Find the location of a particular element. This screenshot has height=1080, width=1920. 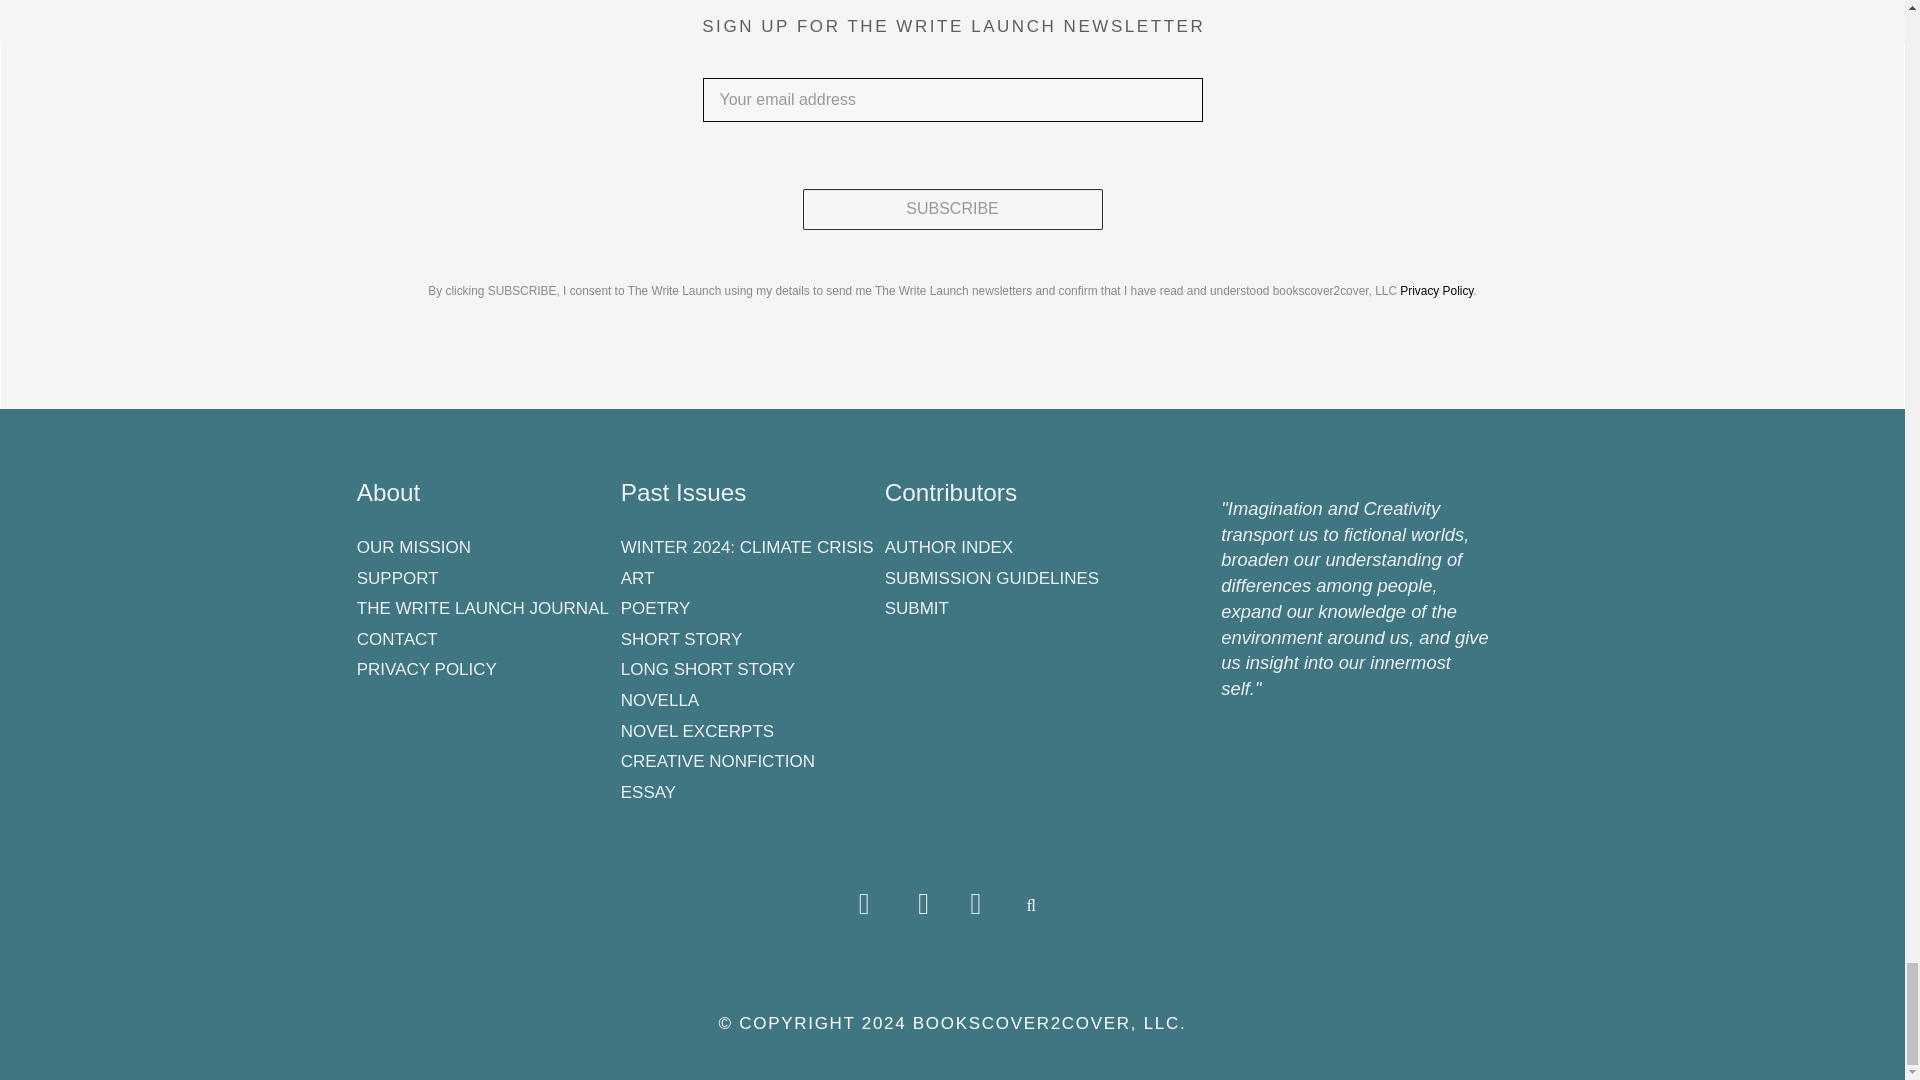

Subscribe is located at coordinates (952, 210).